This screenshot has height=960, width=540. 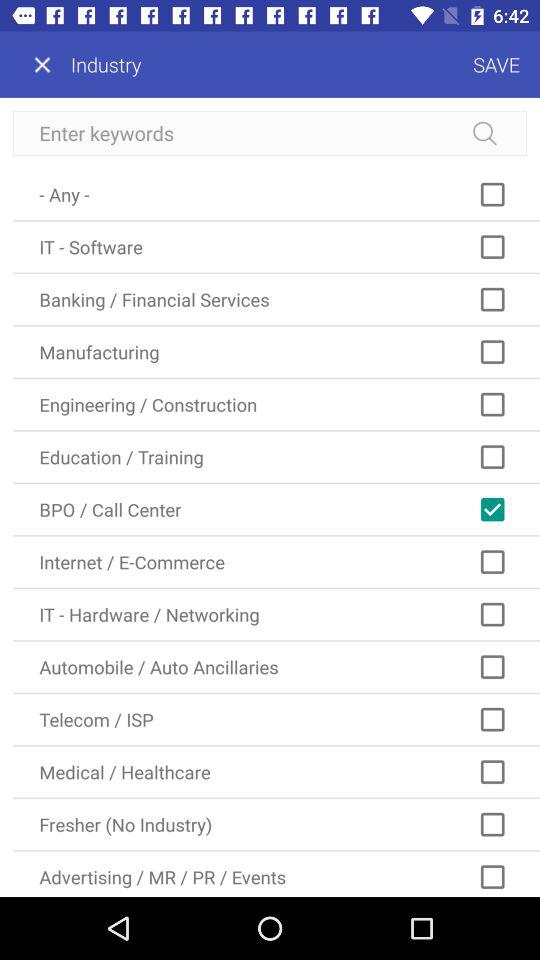 What do you see at coordinates (276, 874) in the screenshot?
I see `click the advertising mr pr item` at bounding box center [276, 874].